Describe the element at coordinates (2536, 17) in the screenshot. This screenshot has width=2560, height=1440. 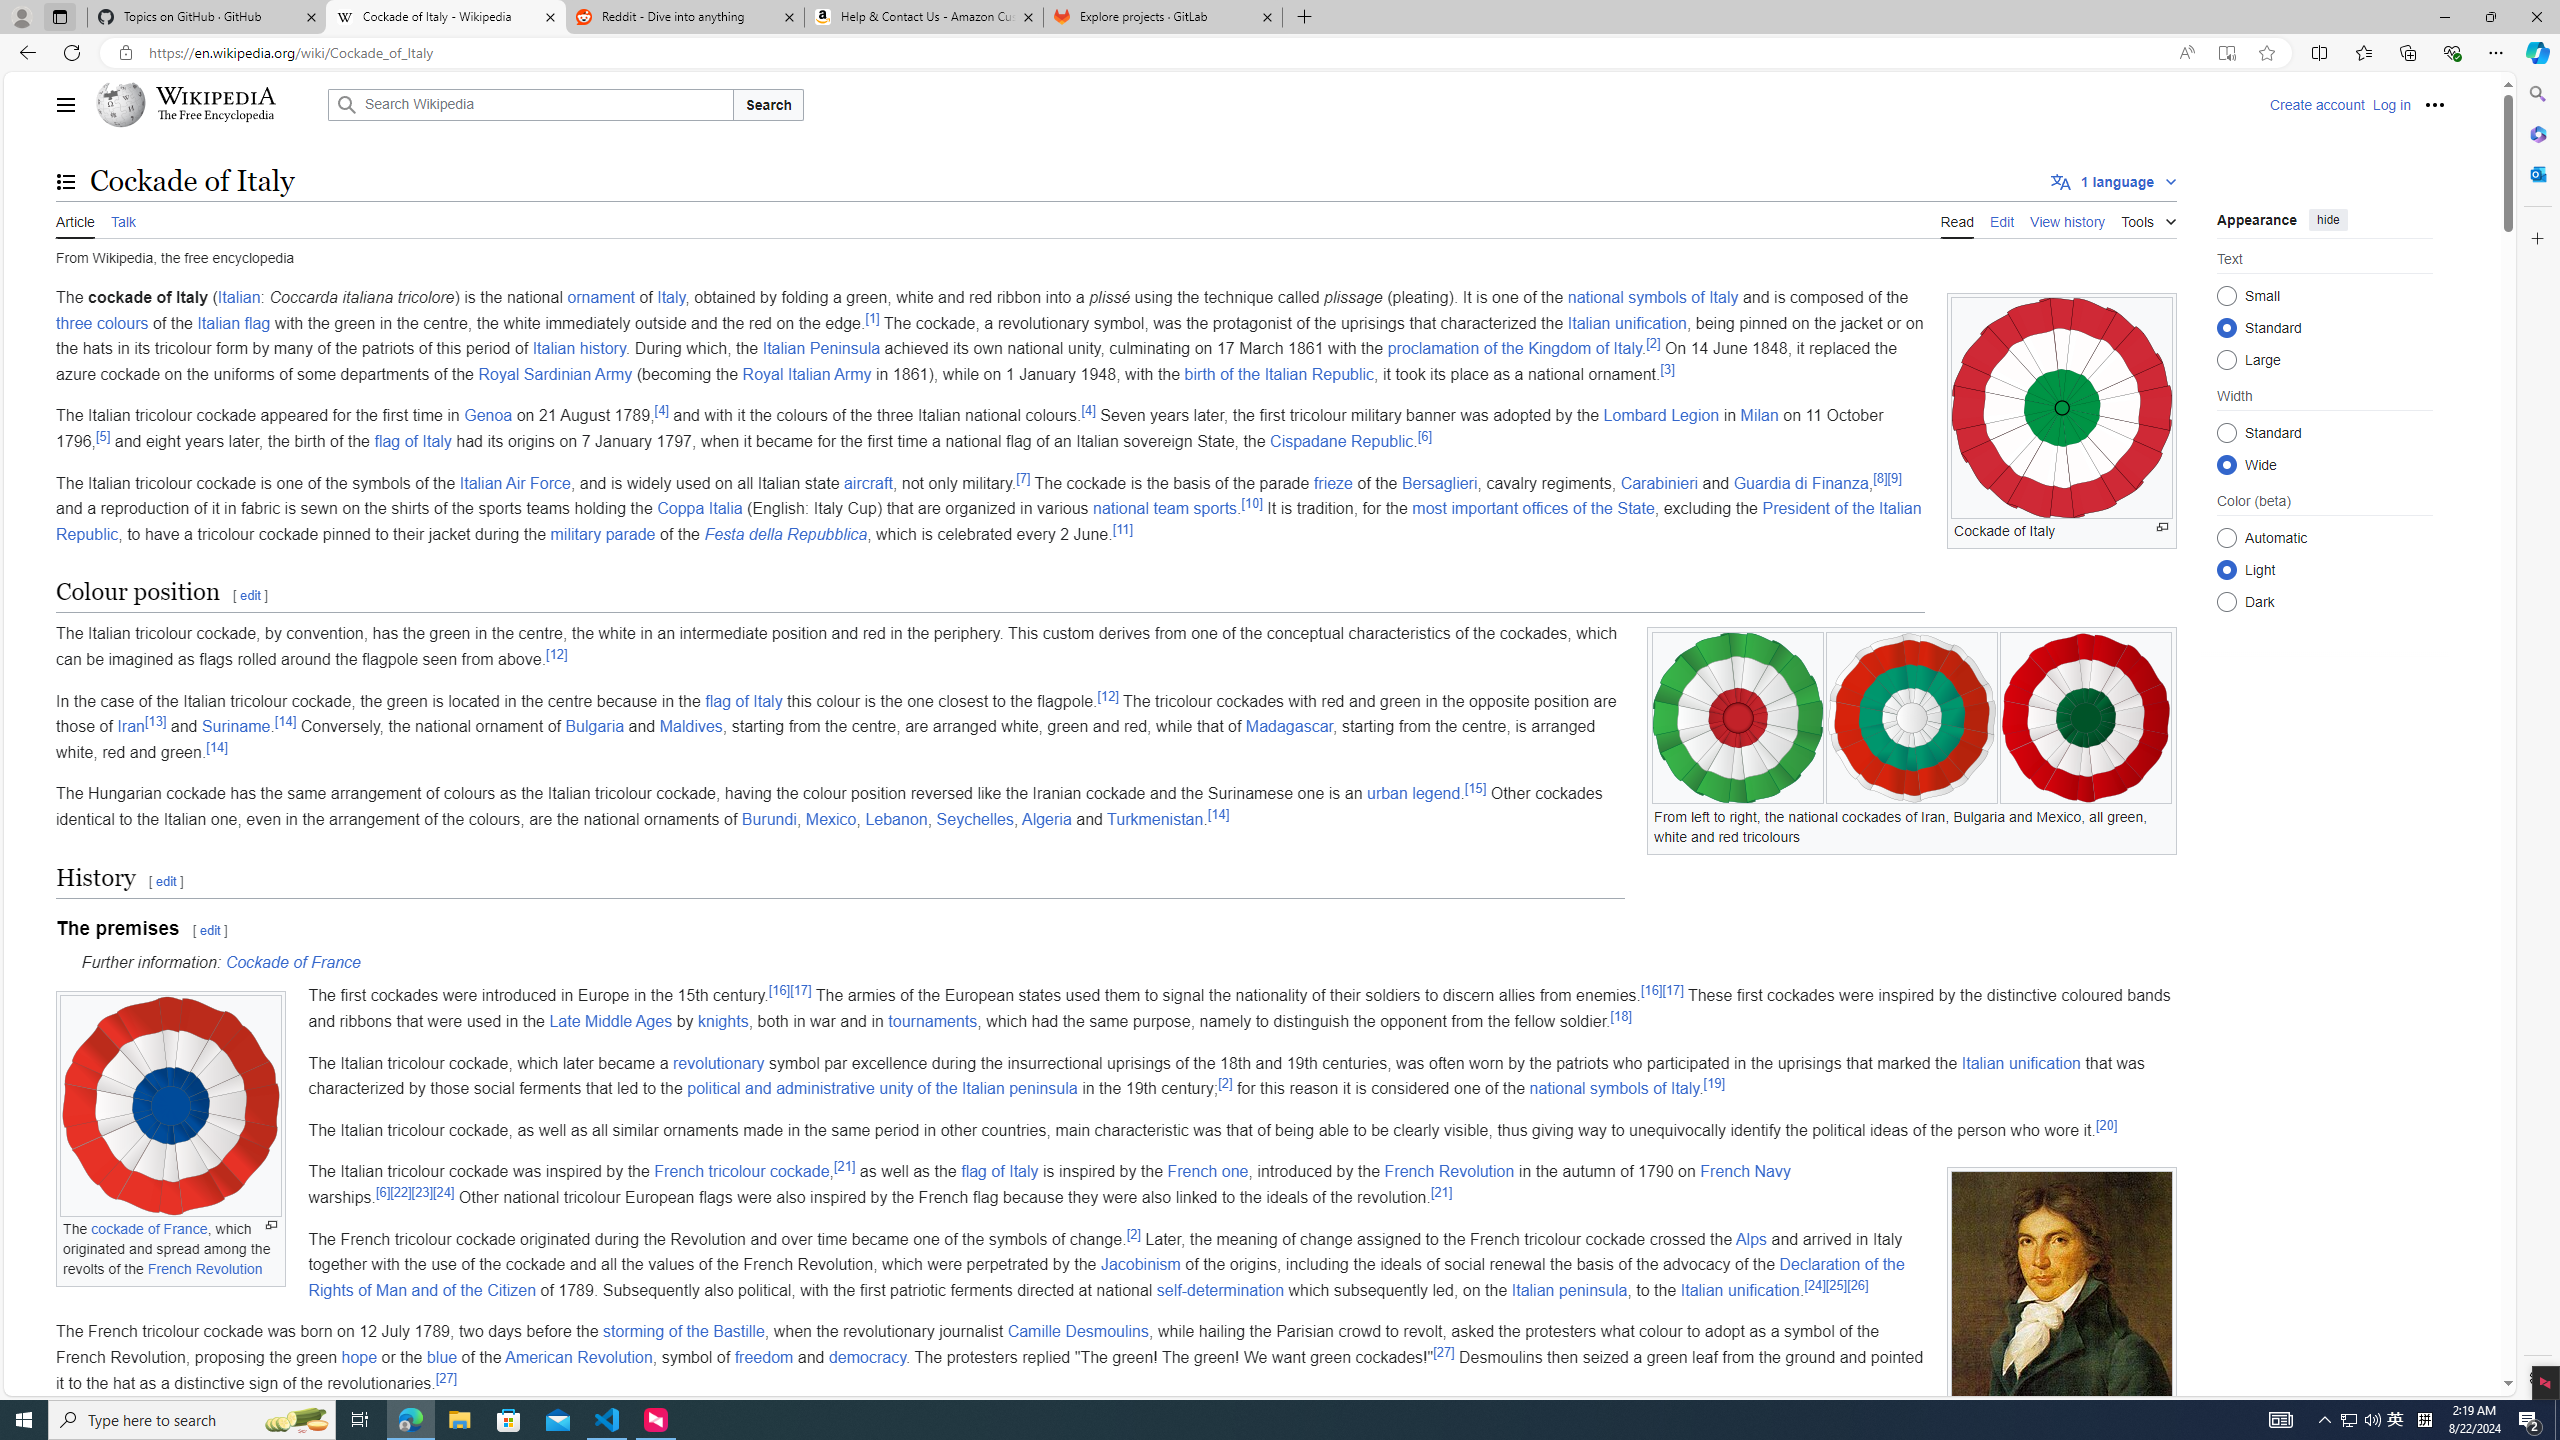
I see `Close` at that location.